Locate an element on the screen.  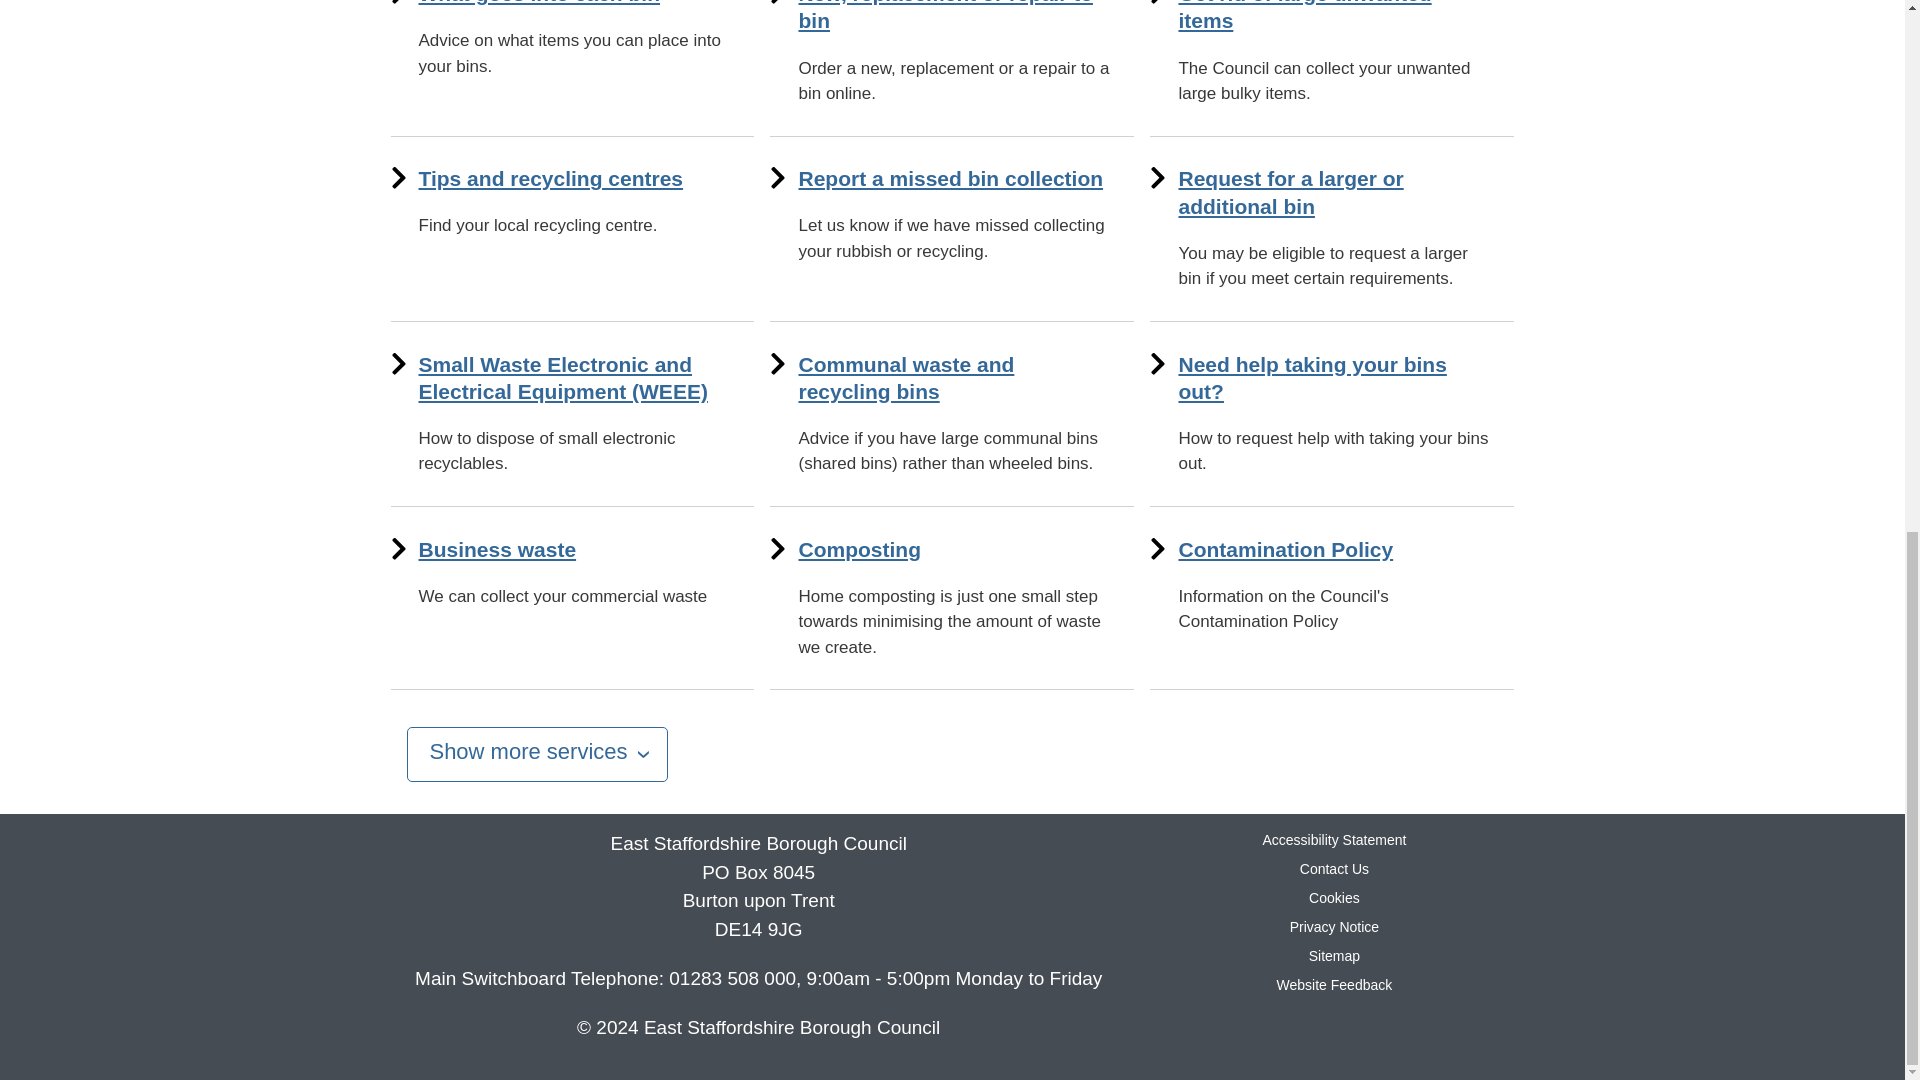
Privacy Notice is located at coordinates (1334, 927).